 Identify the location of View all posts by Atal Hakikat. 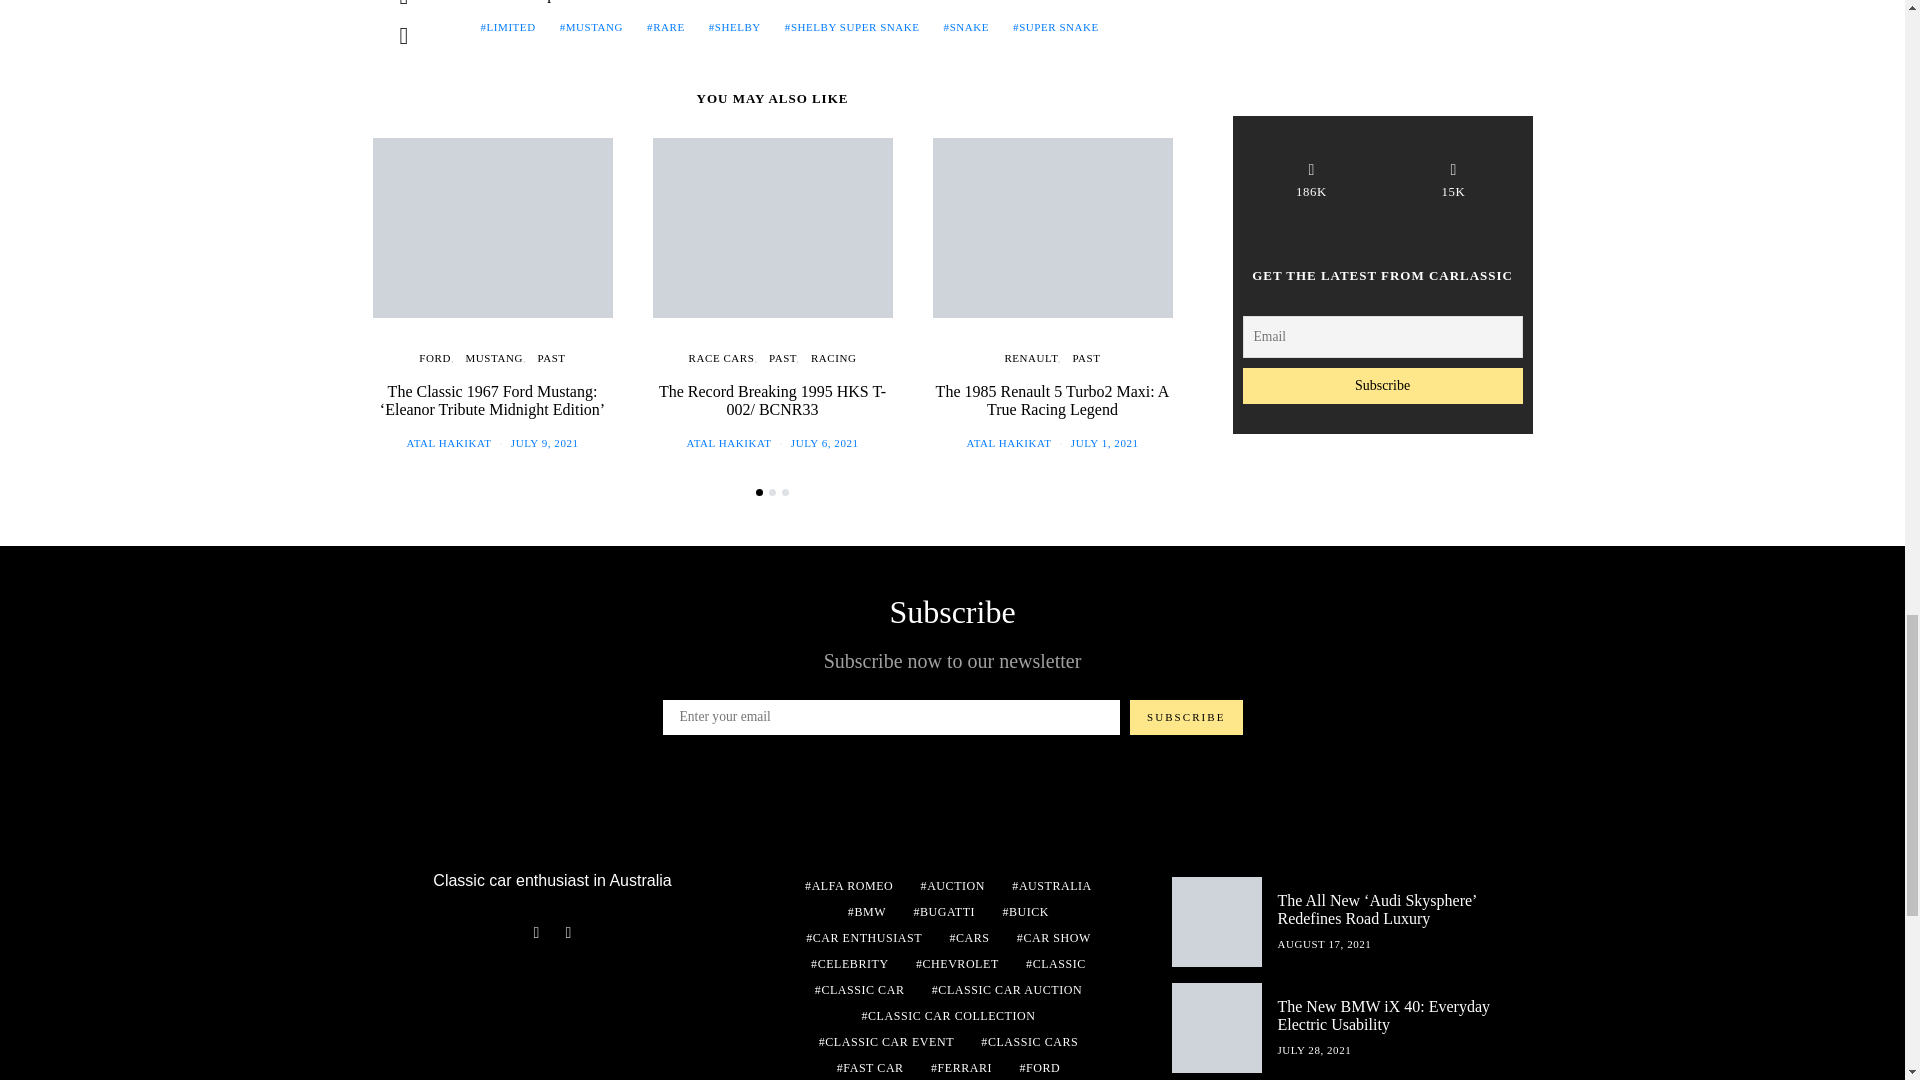
(448, 443).